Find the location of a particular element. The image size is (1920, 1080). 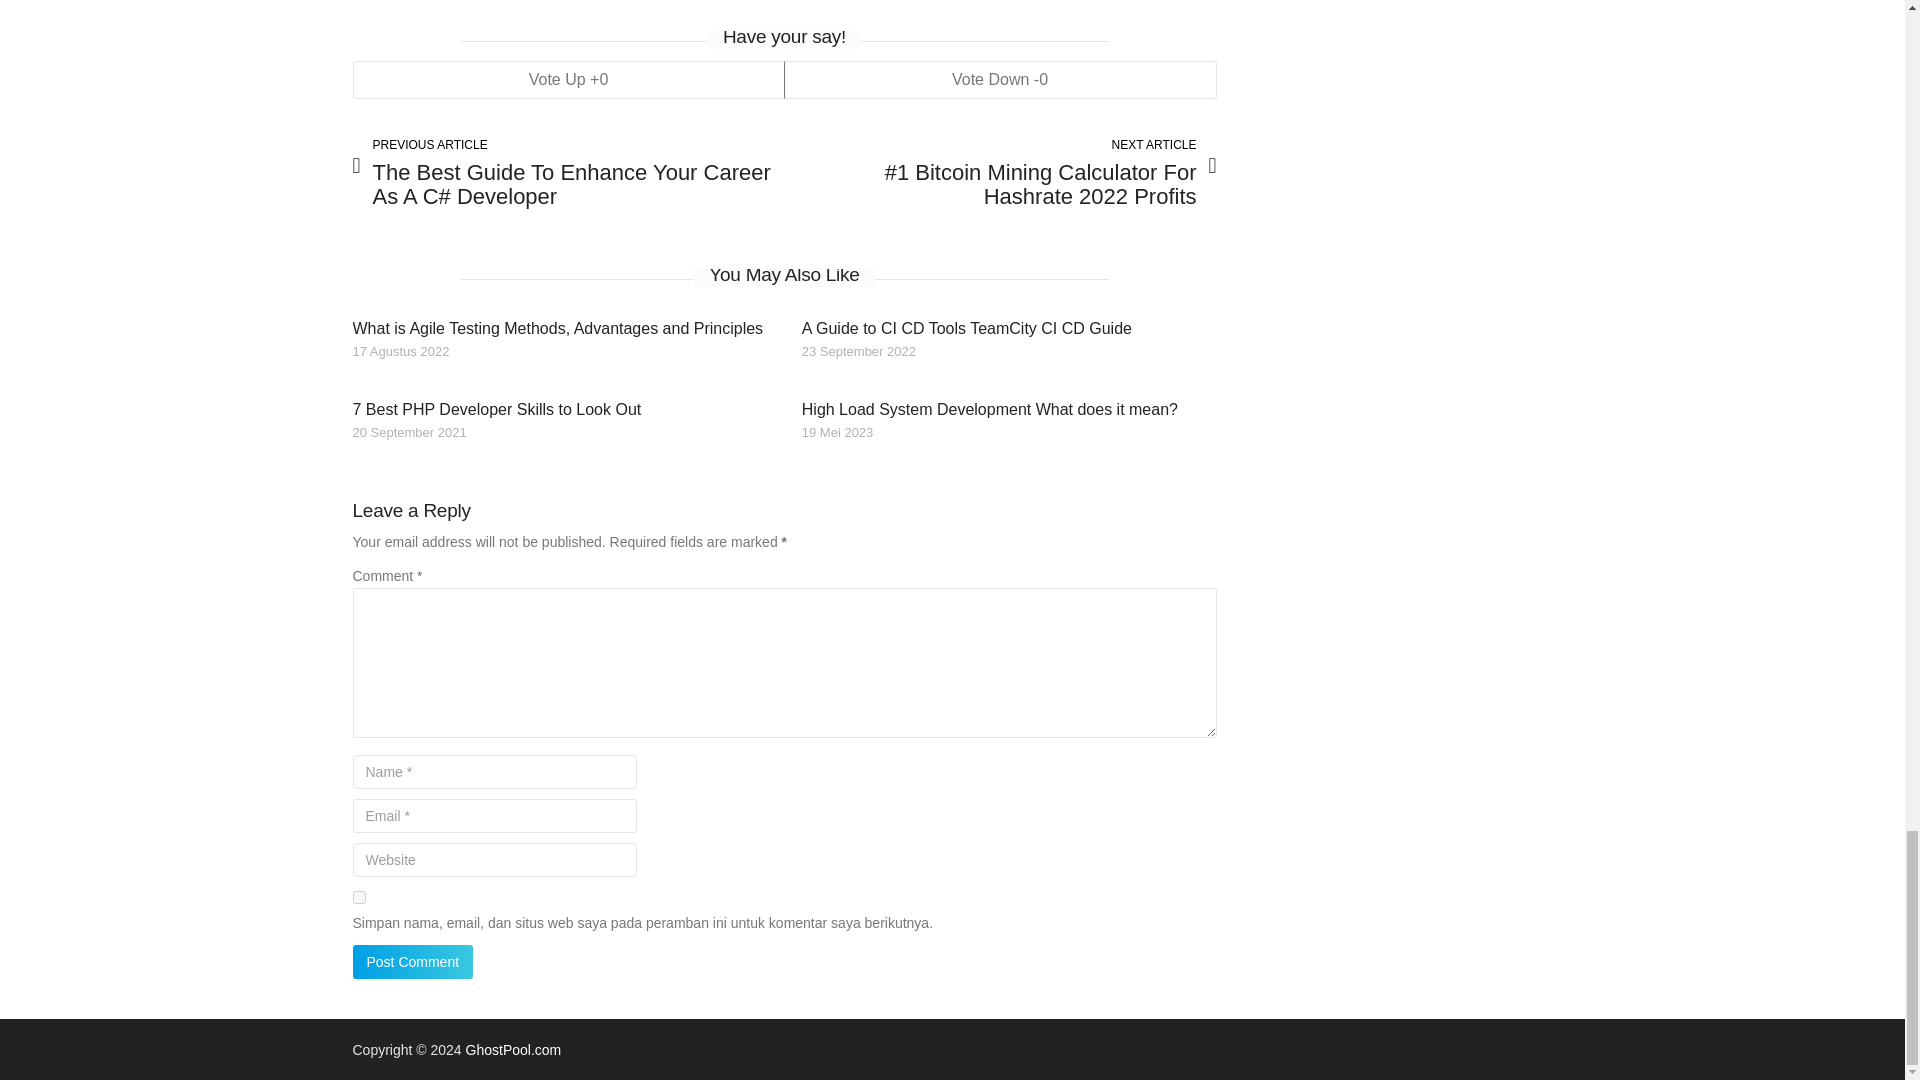

Post Comment is located at coordinates (412, 962).